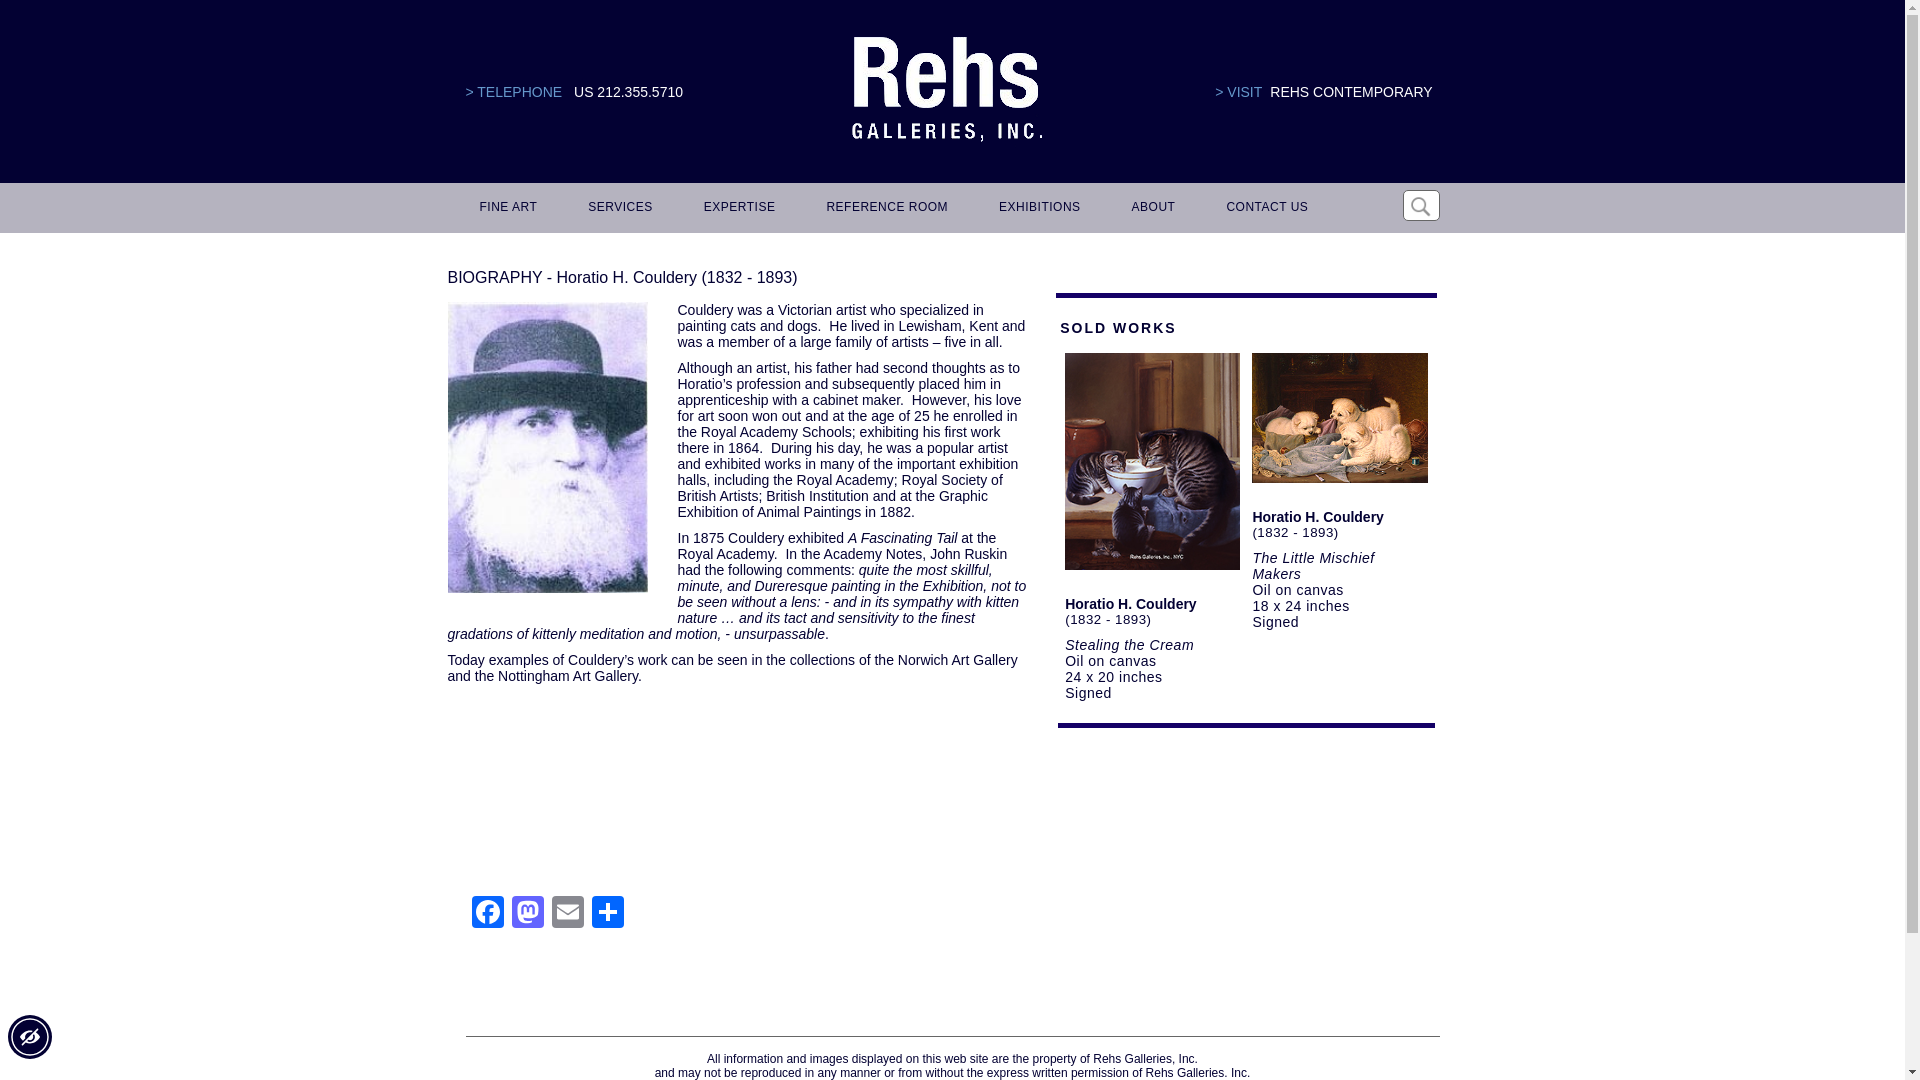 Image resolution: width=1920 pixels, height=1080 pixels. Describe the element at coordinates (1130, 645) in the screenshot. I see `Stealing the Cream` at that location.